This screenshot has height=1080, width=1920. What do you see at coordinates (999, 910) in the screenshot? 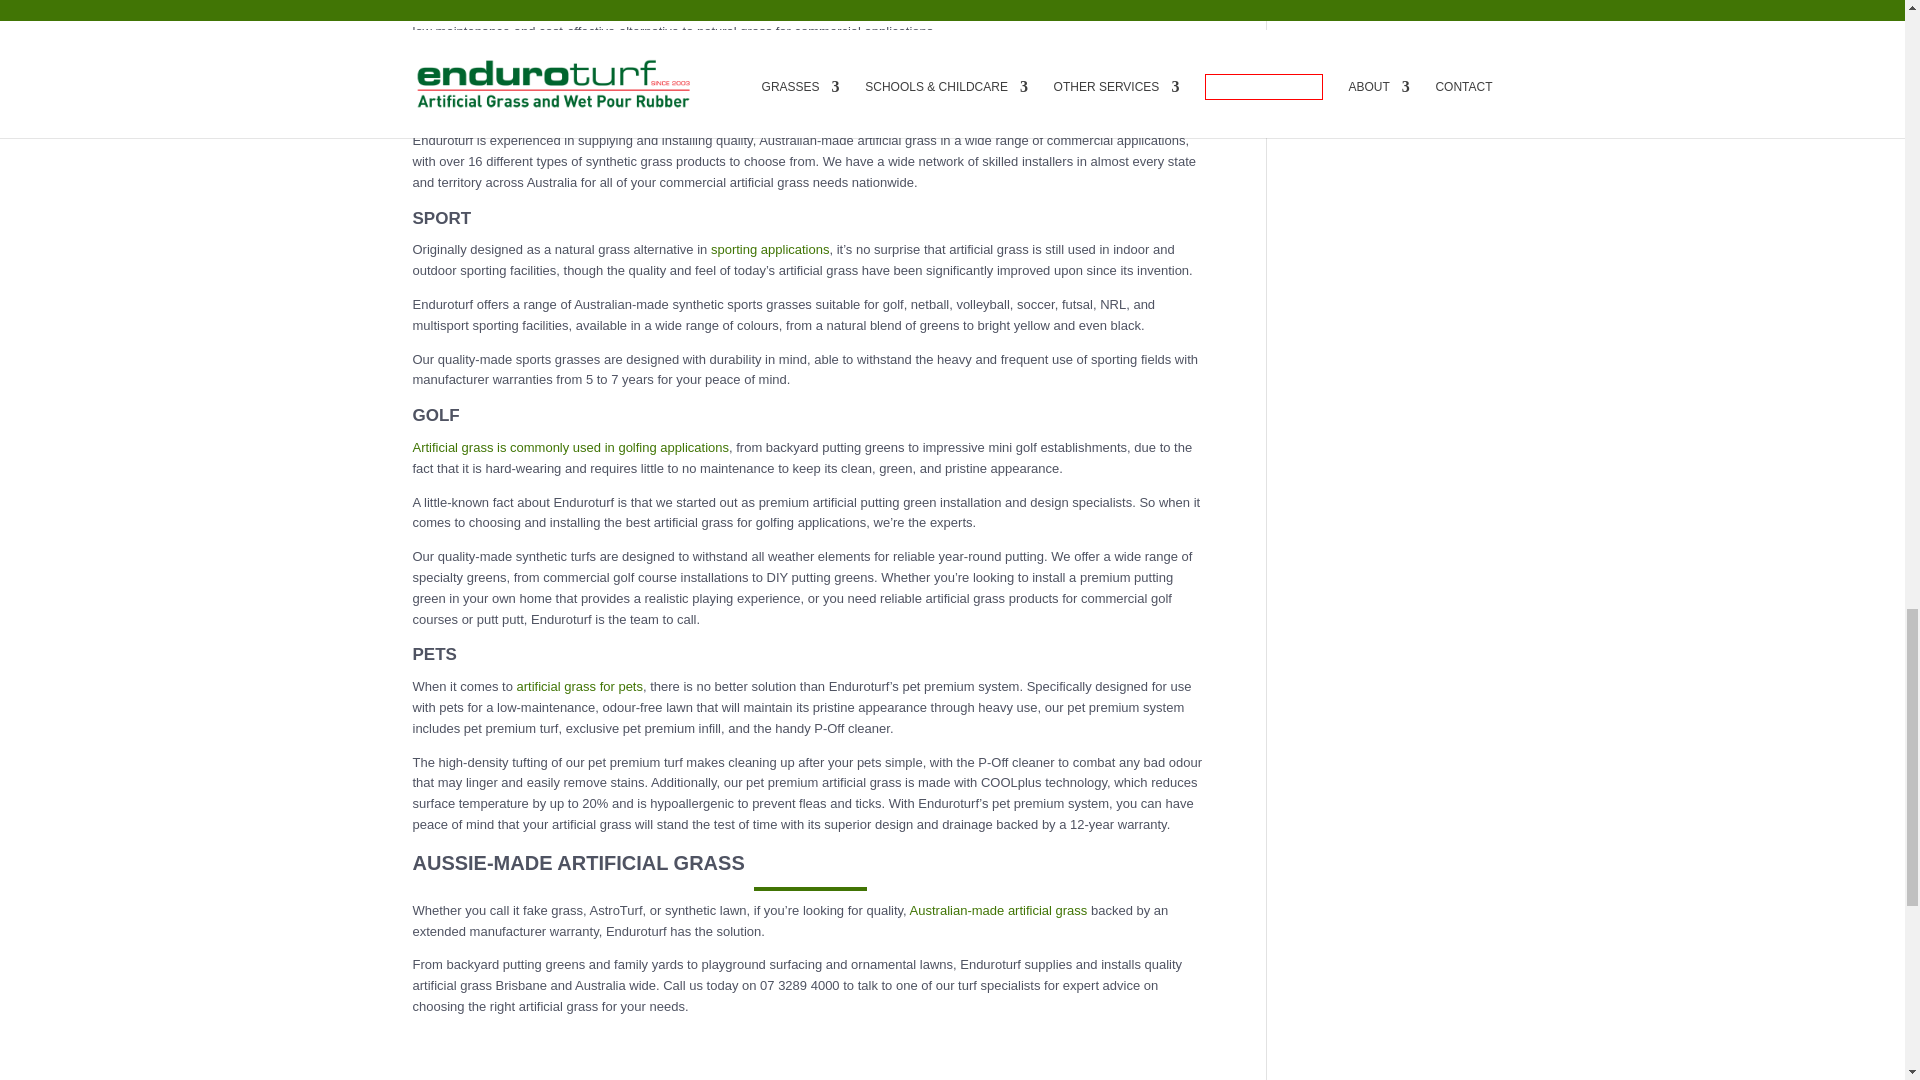
I see `Australian-made artificial grass` at bounding box center [999, 910].